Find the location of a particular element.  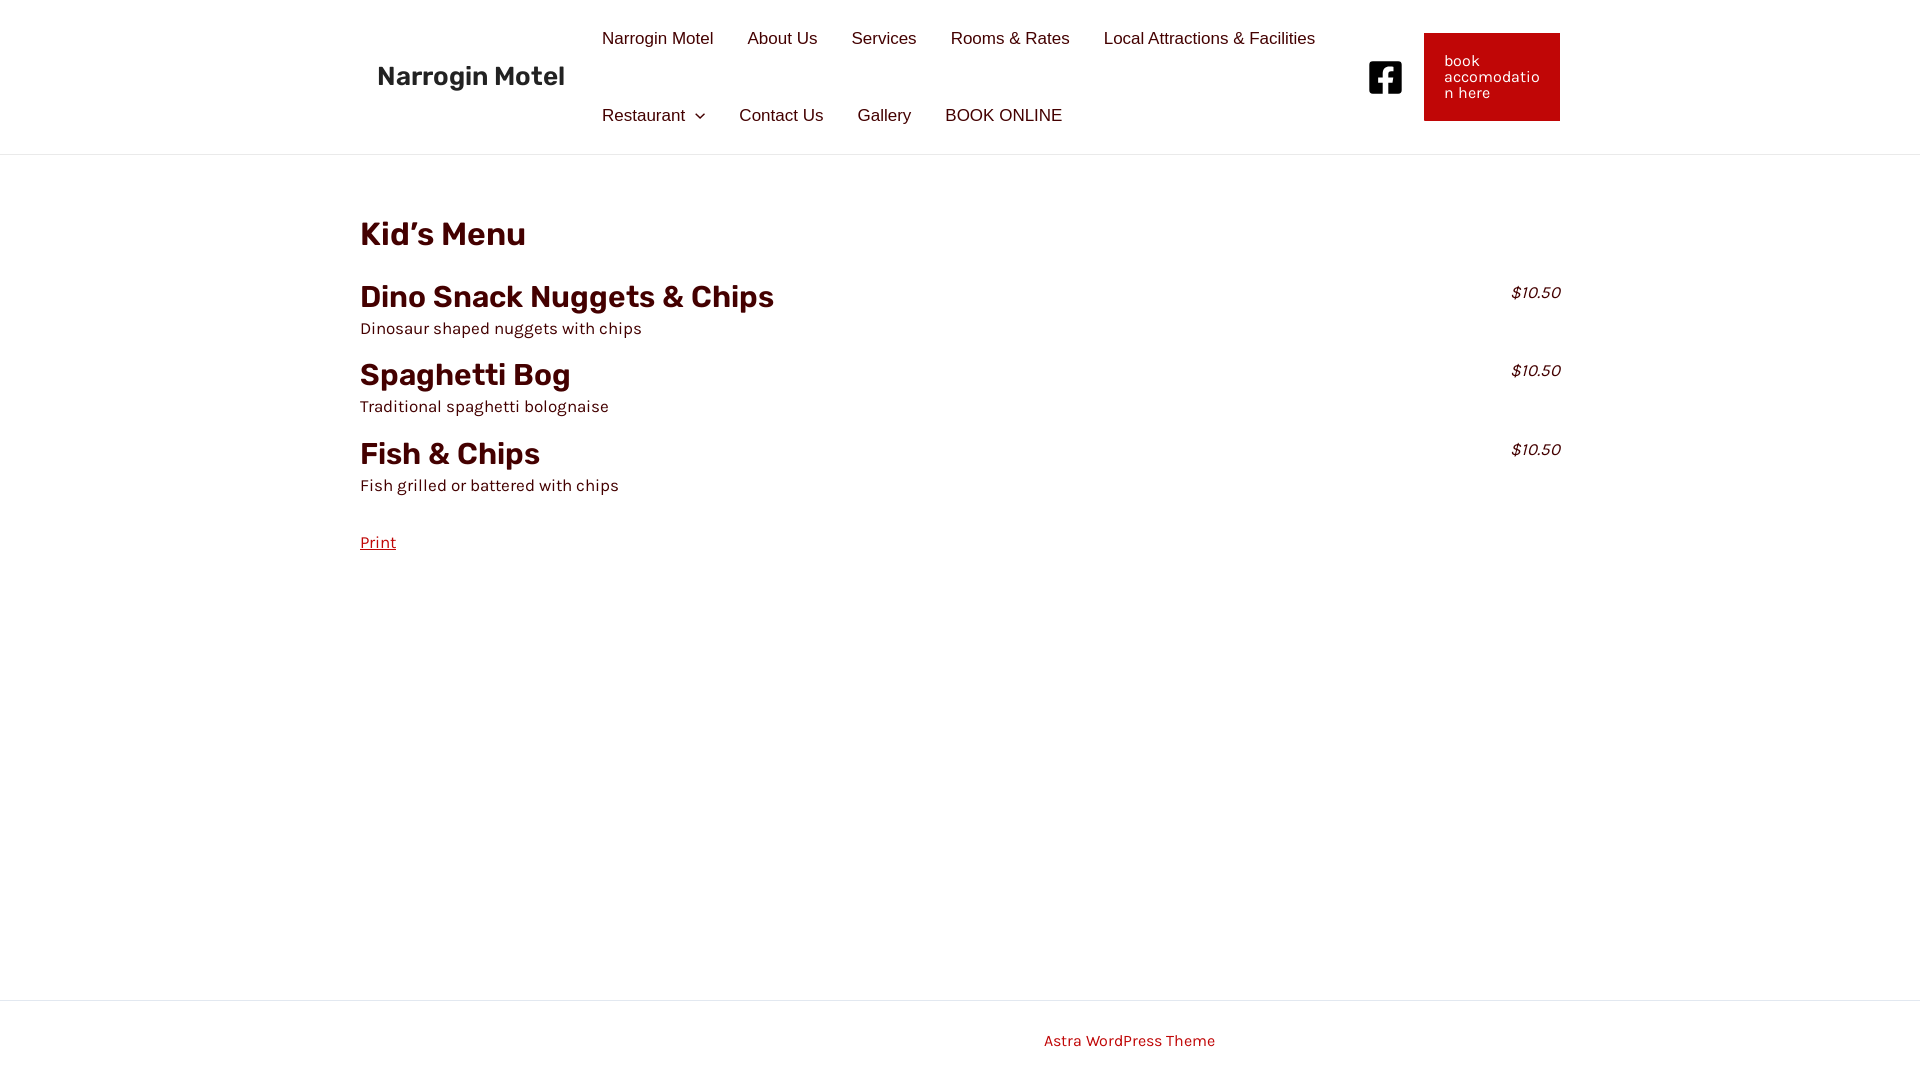

Restaurant is located at coordinates (654, 116).